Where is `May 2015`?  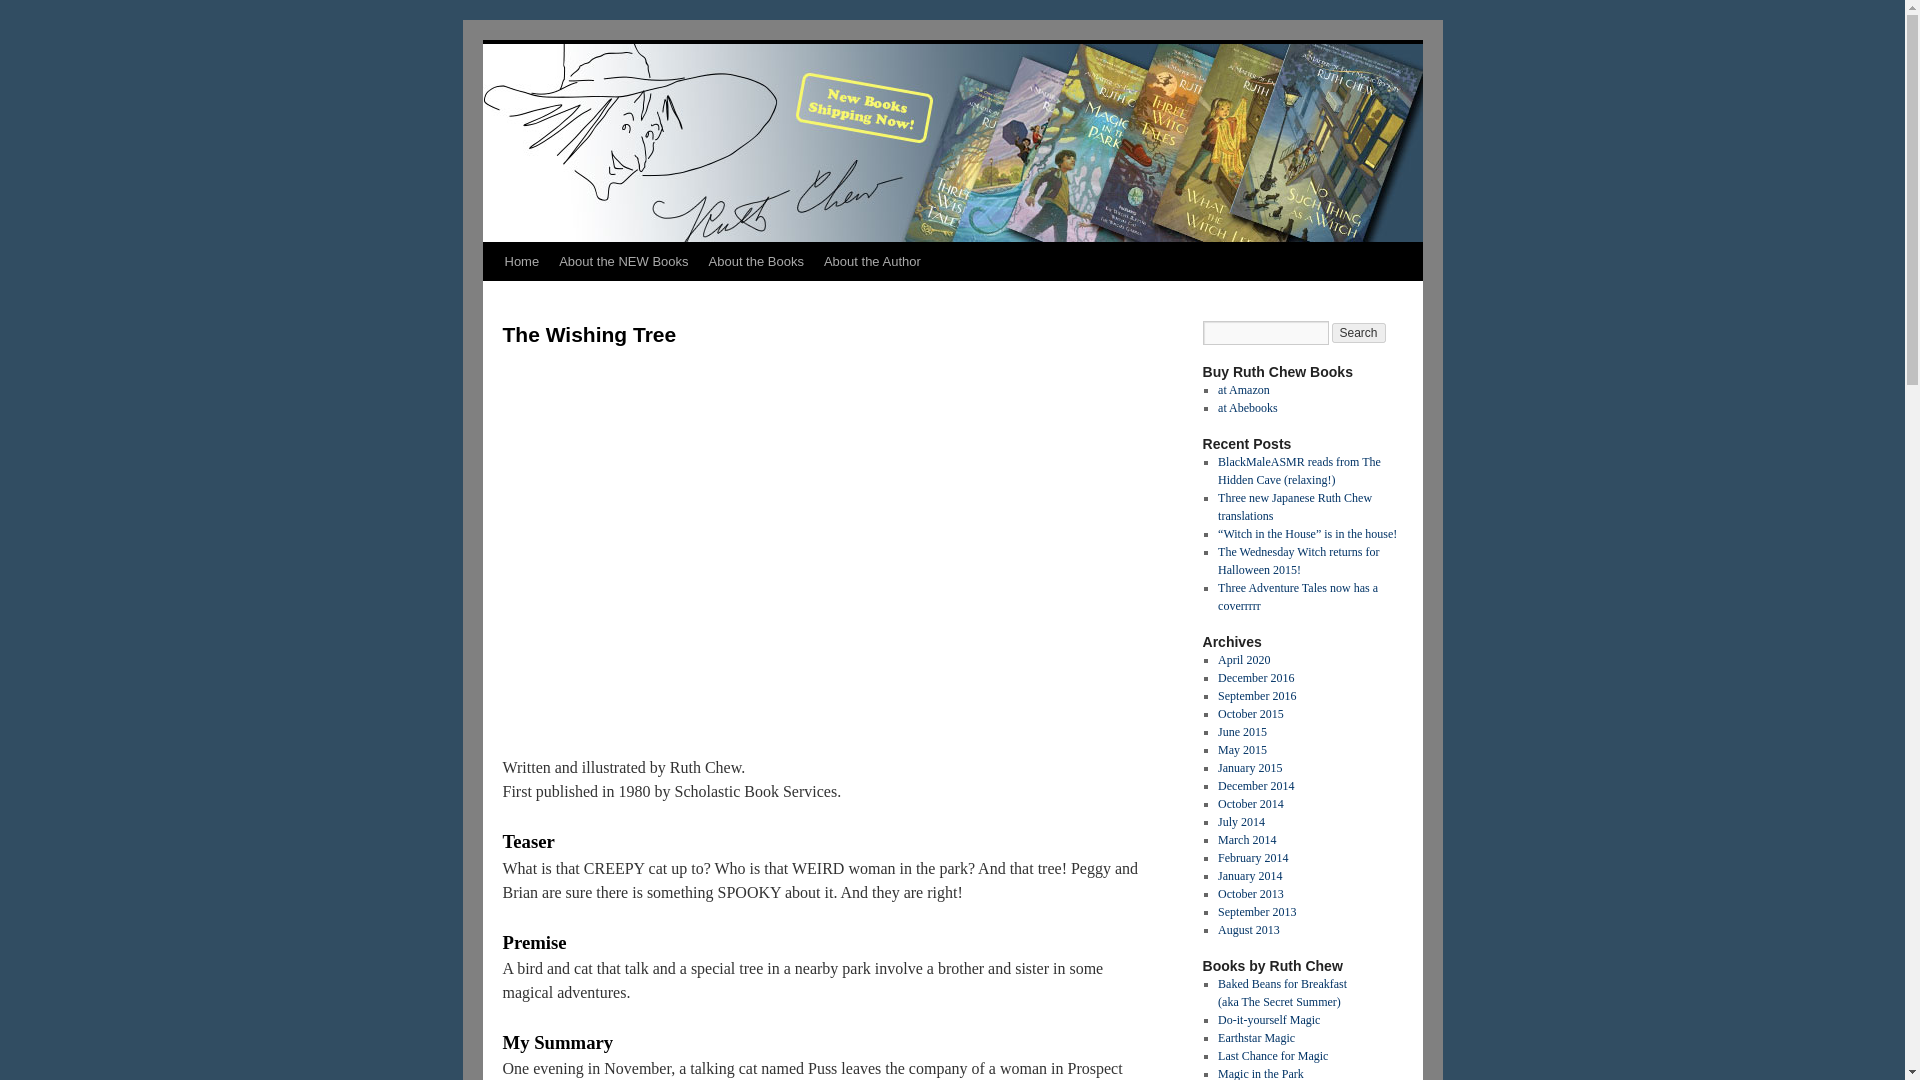
May 2015 is located at coordinates (1242, 750).